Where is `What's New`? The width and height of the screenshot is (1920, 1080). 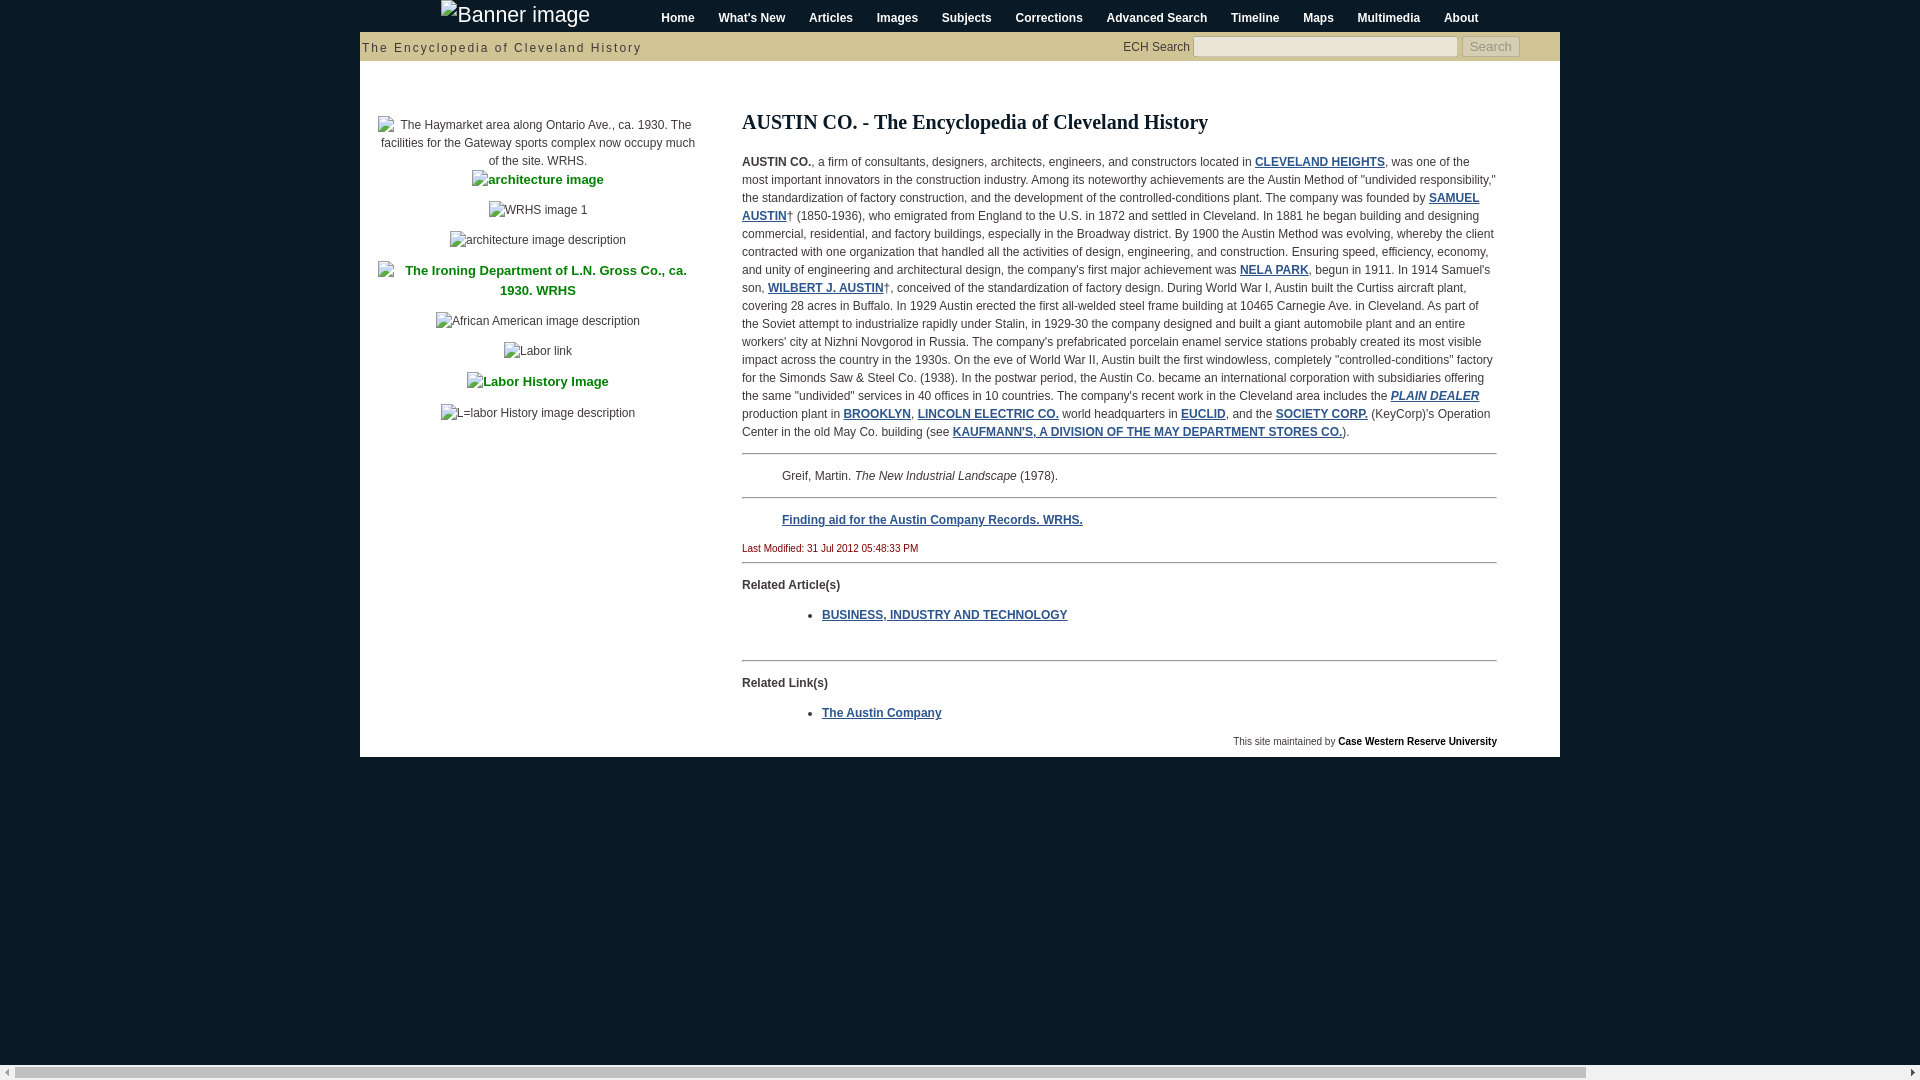
What's New is located at coordinates (752, 17).